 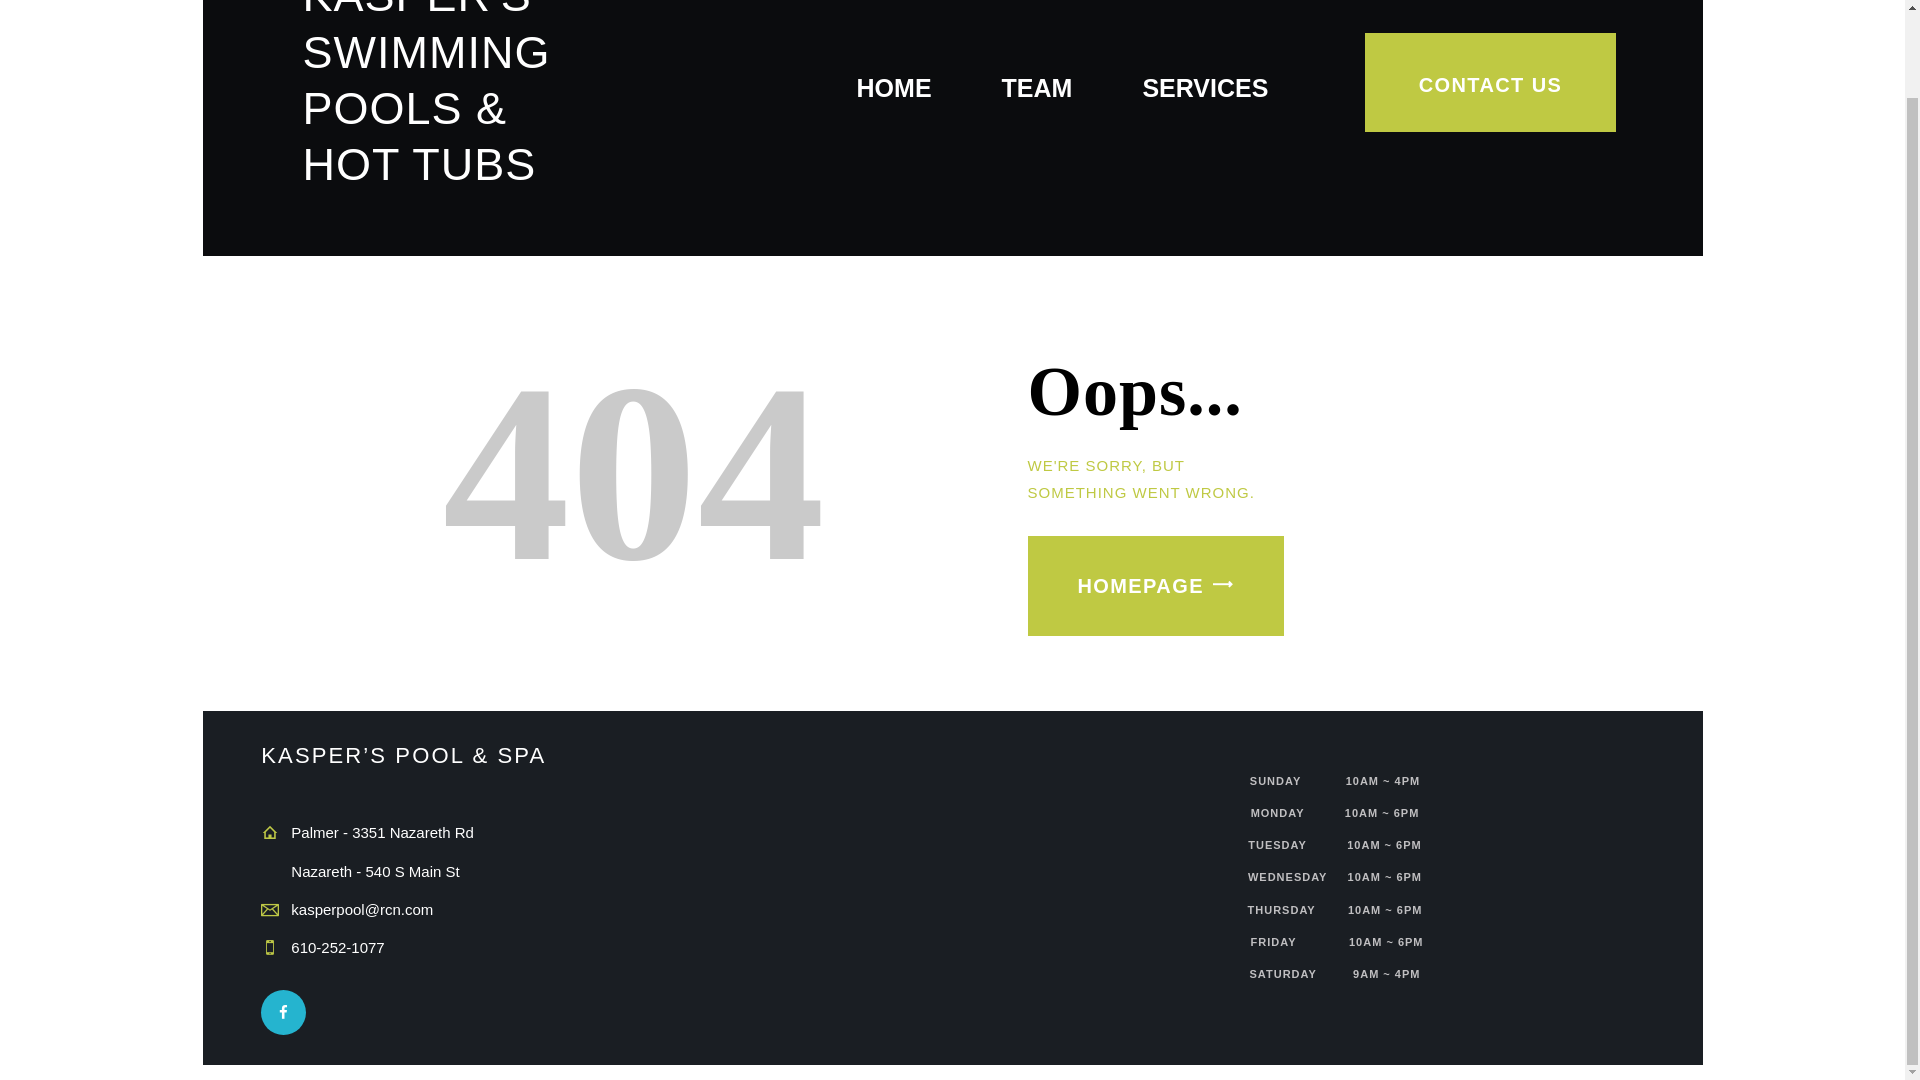 I want to click on TEAM, so click(x=1038, y=90).